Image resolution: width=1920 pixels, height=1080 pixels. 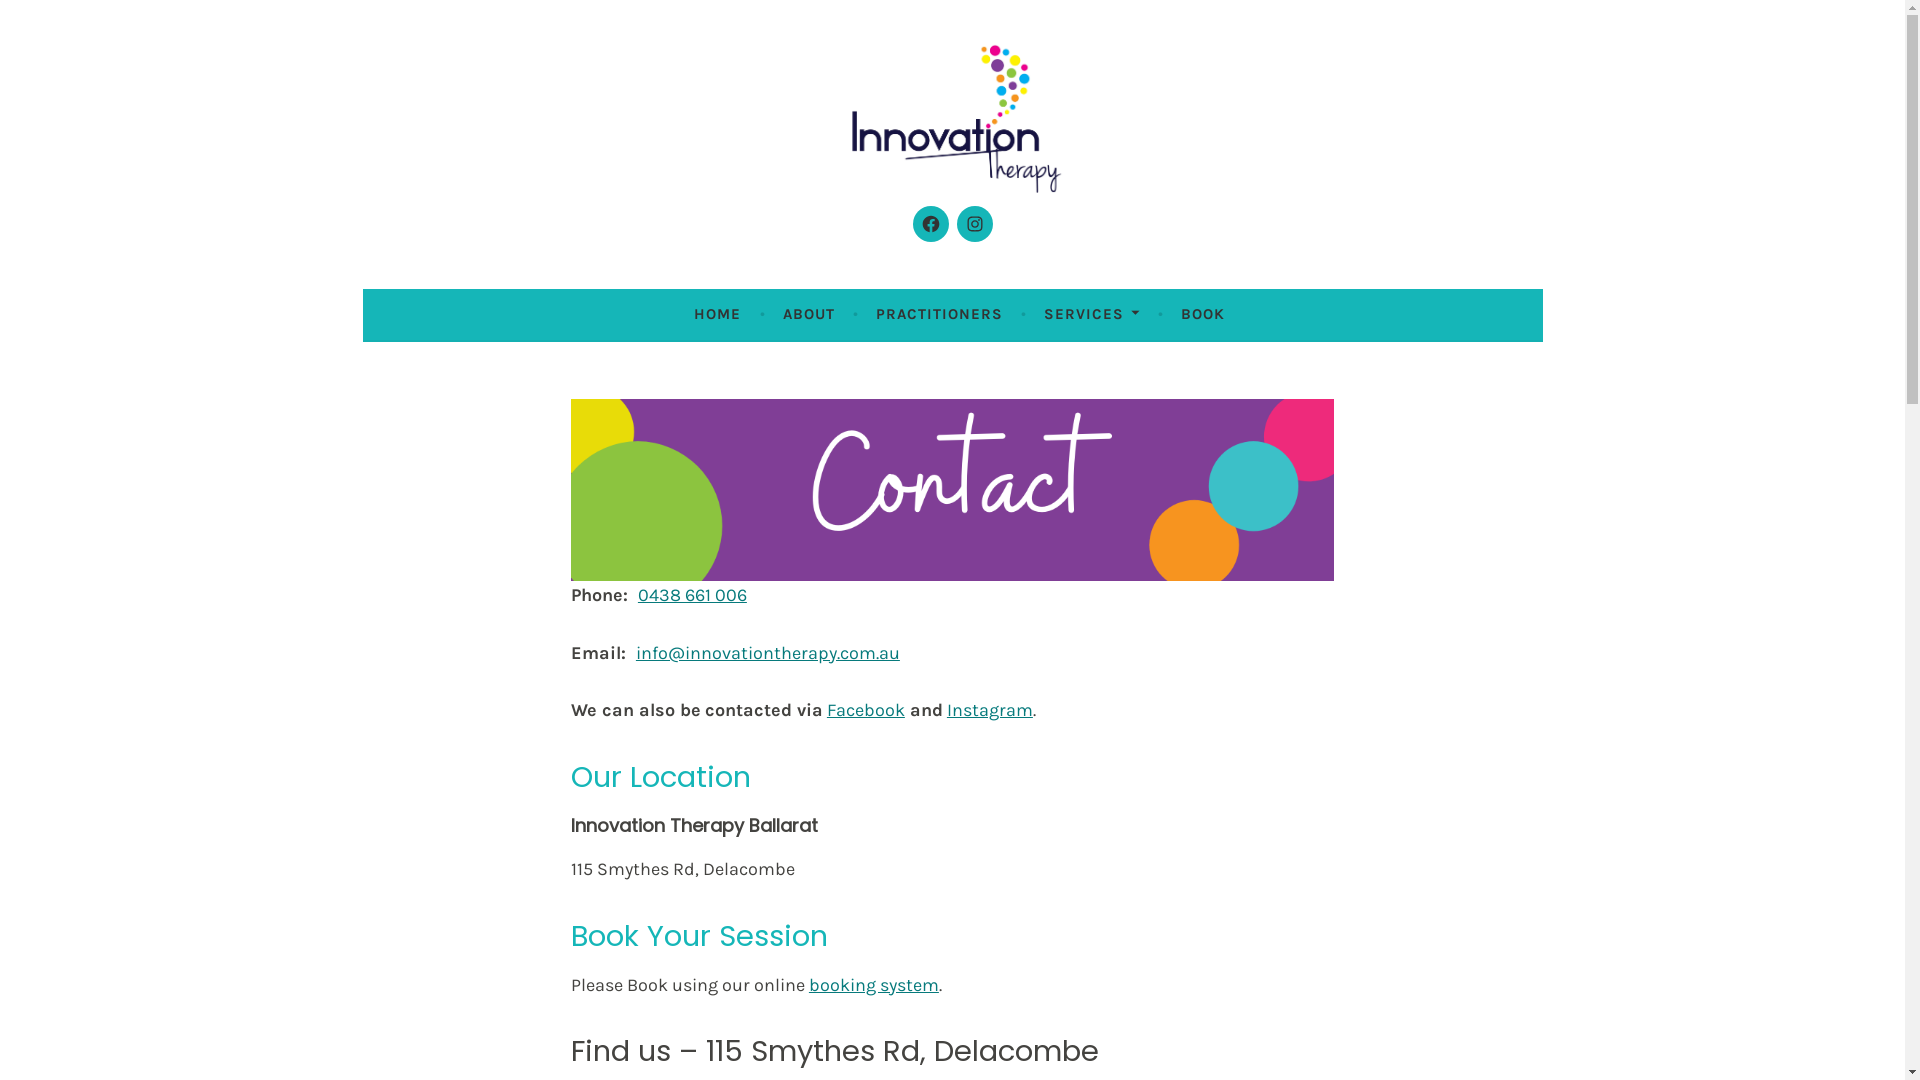 I want to click on Innovation Therapy, so click(x=646, y=236).